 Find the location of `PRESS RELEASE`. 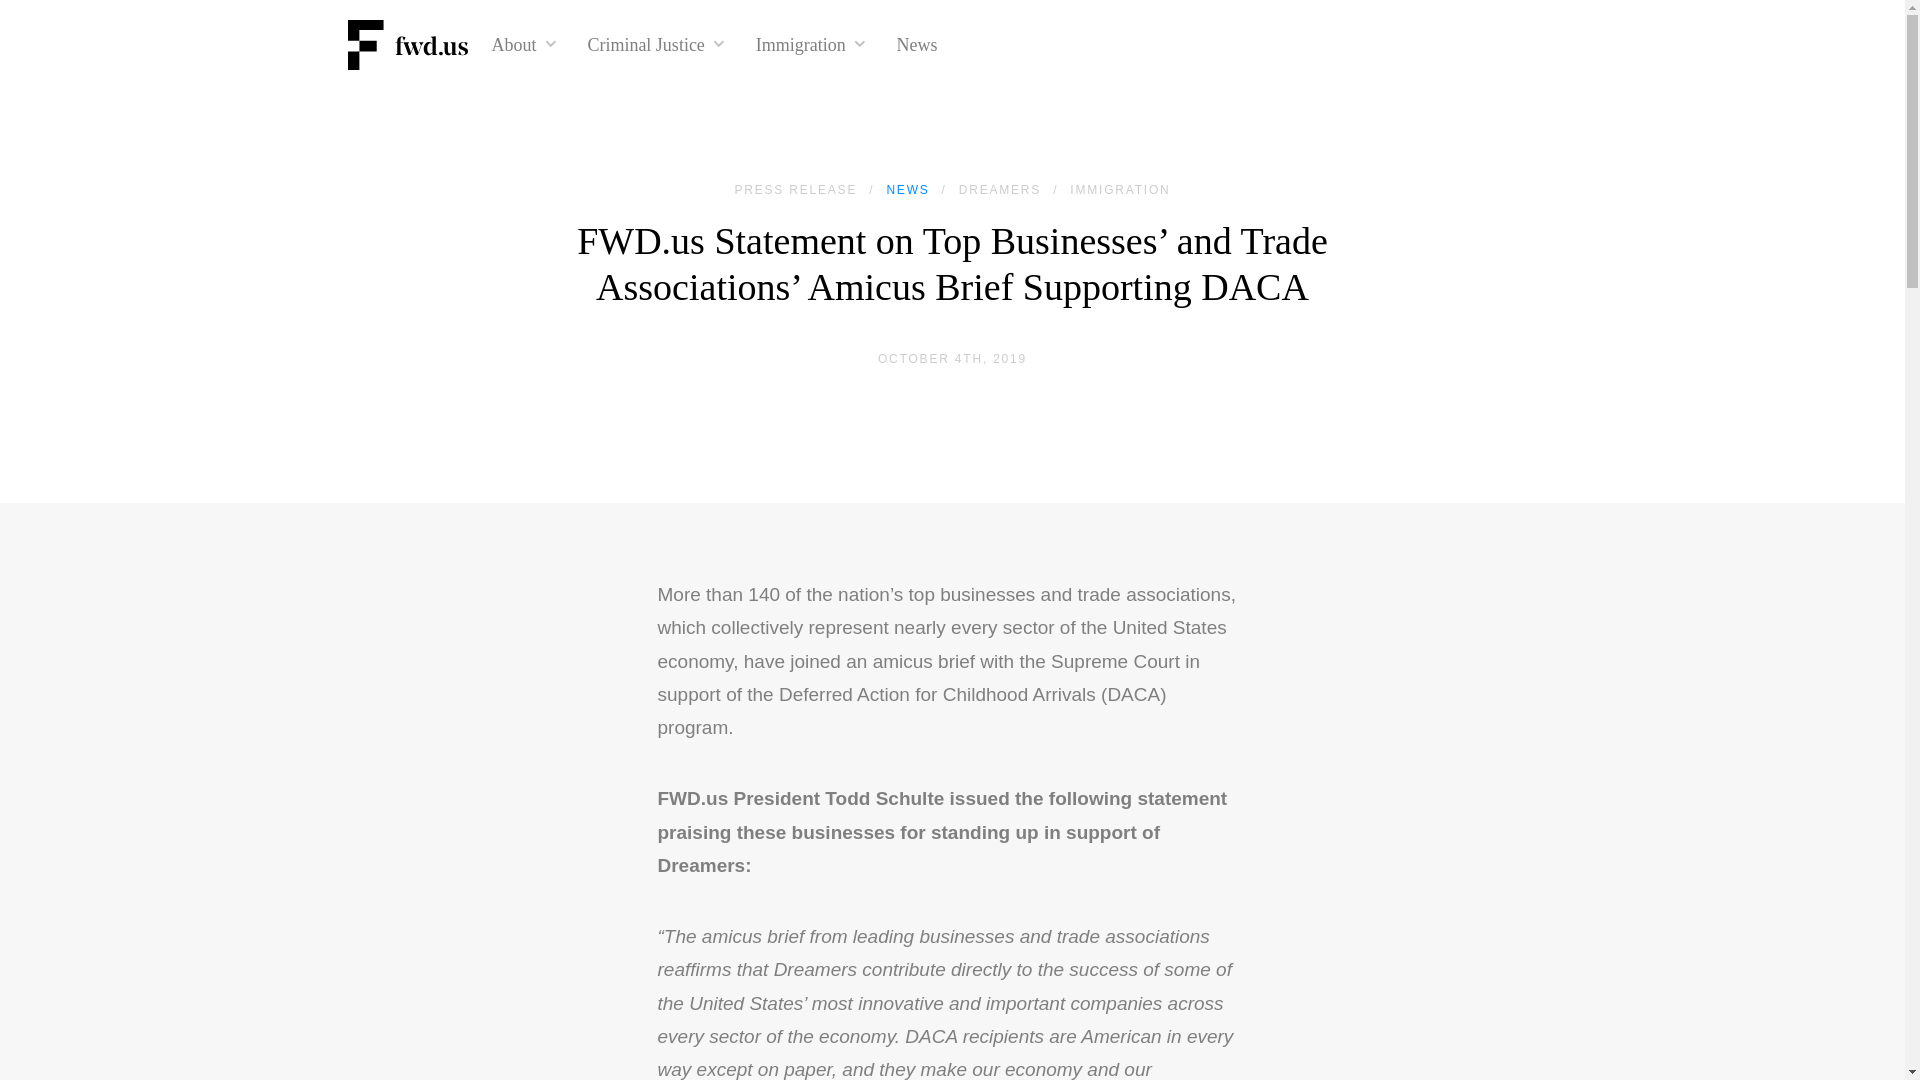

PRESS RELEASE is located at coordinates (794, 189).